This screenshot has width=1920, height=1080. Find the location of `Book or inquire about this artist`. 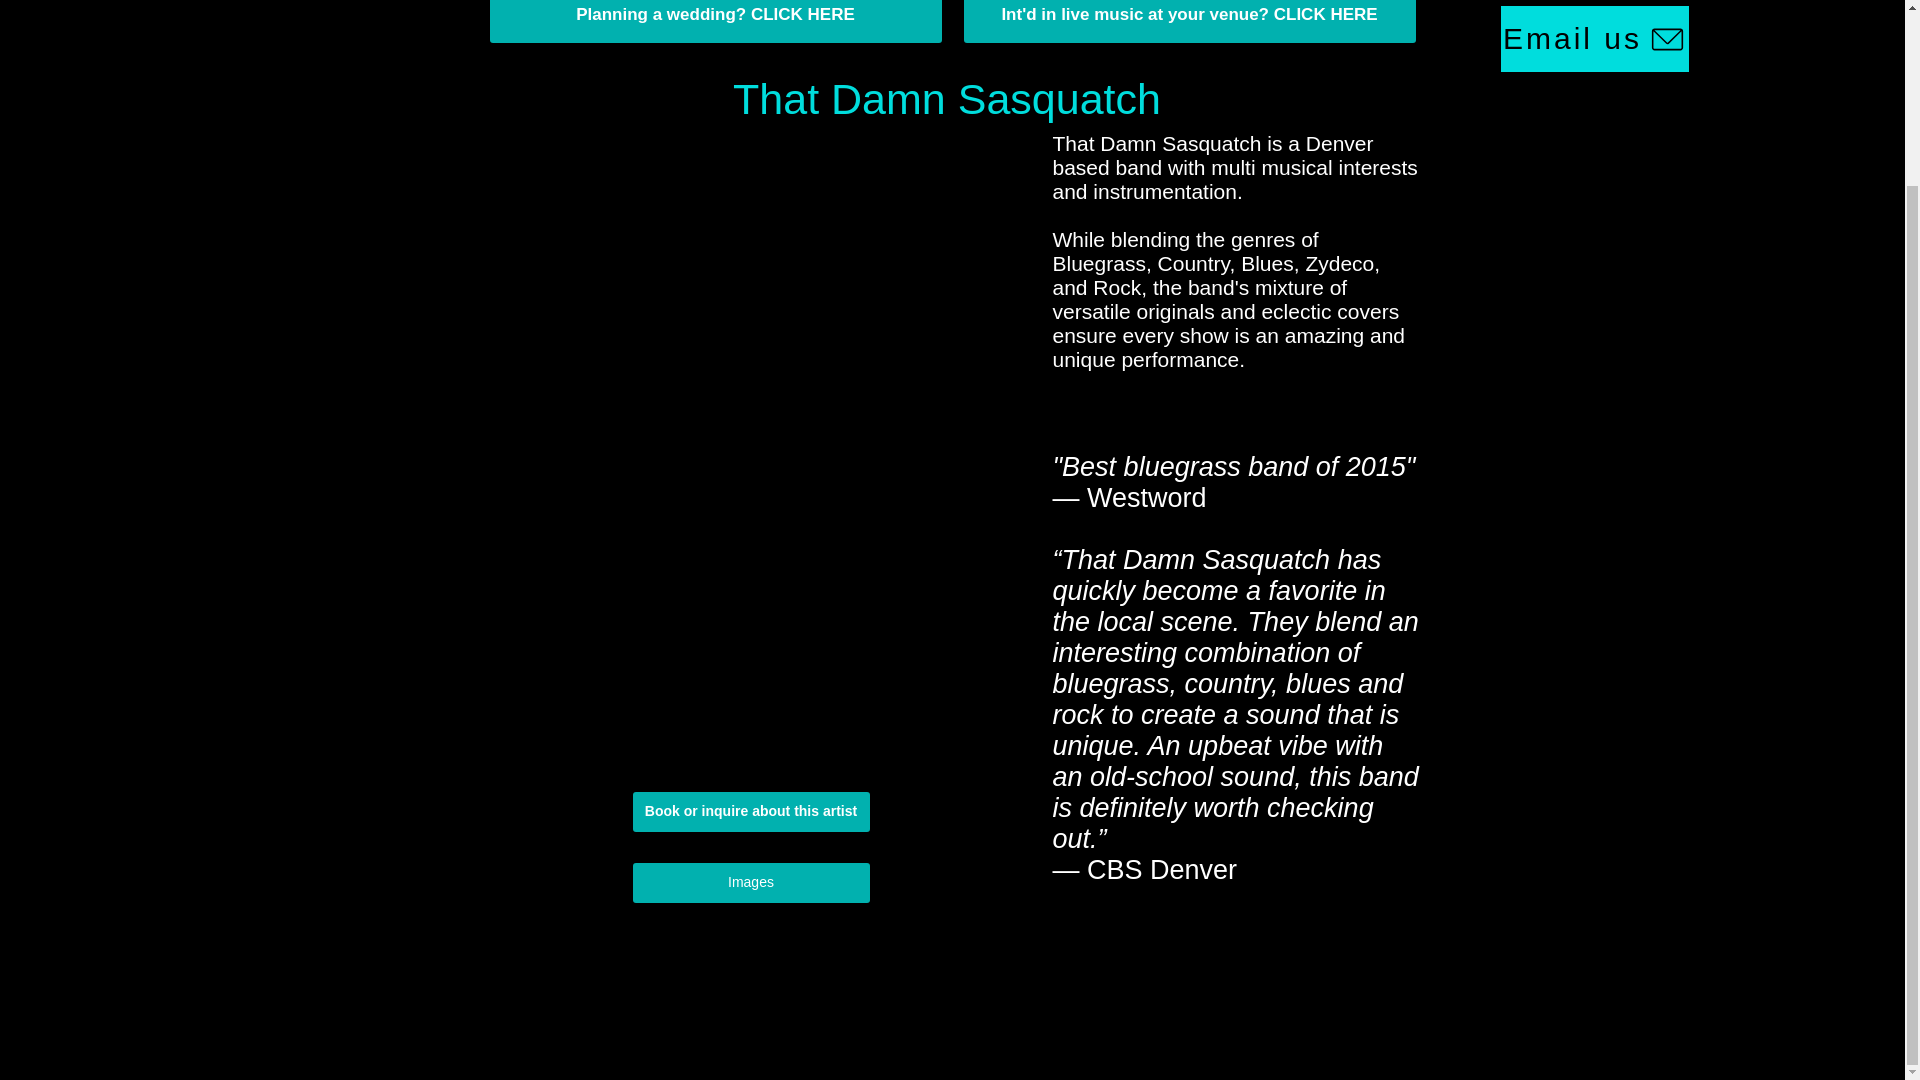

Book or inquire about this artist is located at coordinates (750, 811).